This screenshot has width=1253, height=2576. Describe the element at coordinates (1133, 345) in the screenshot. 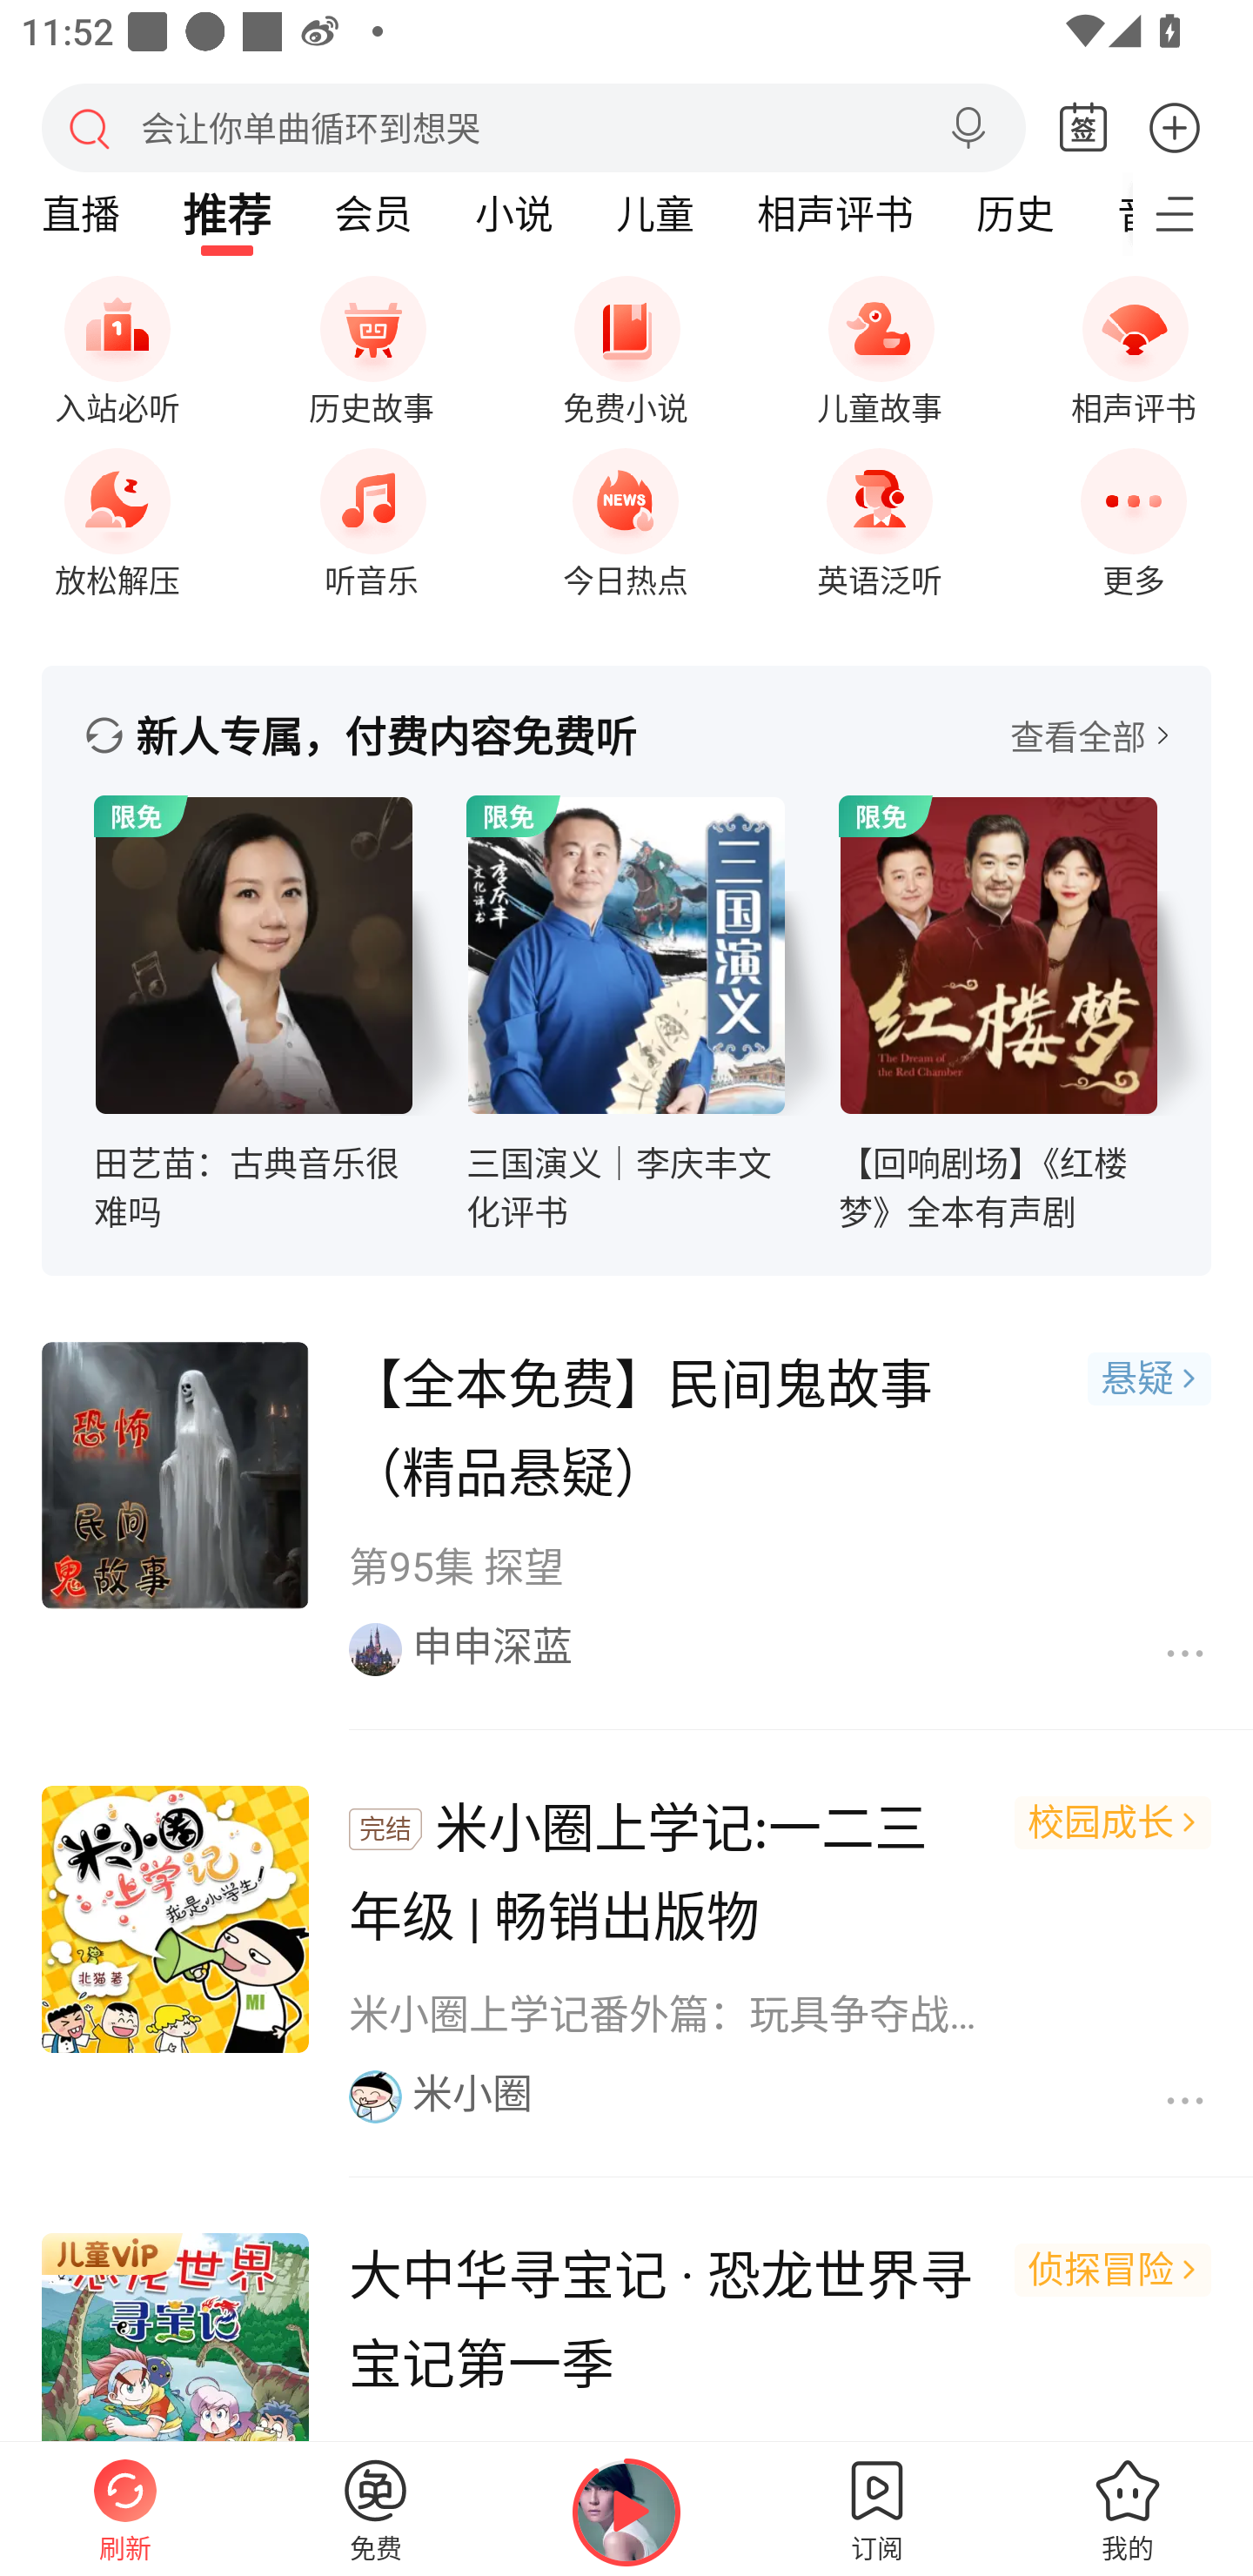

I see `相声评书` at that location.